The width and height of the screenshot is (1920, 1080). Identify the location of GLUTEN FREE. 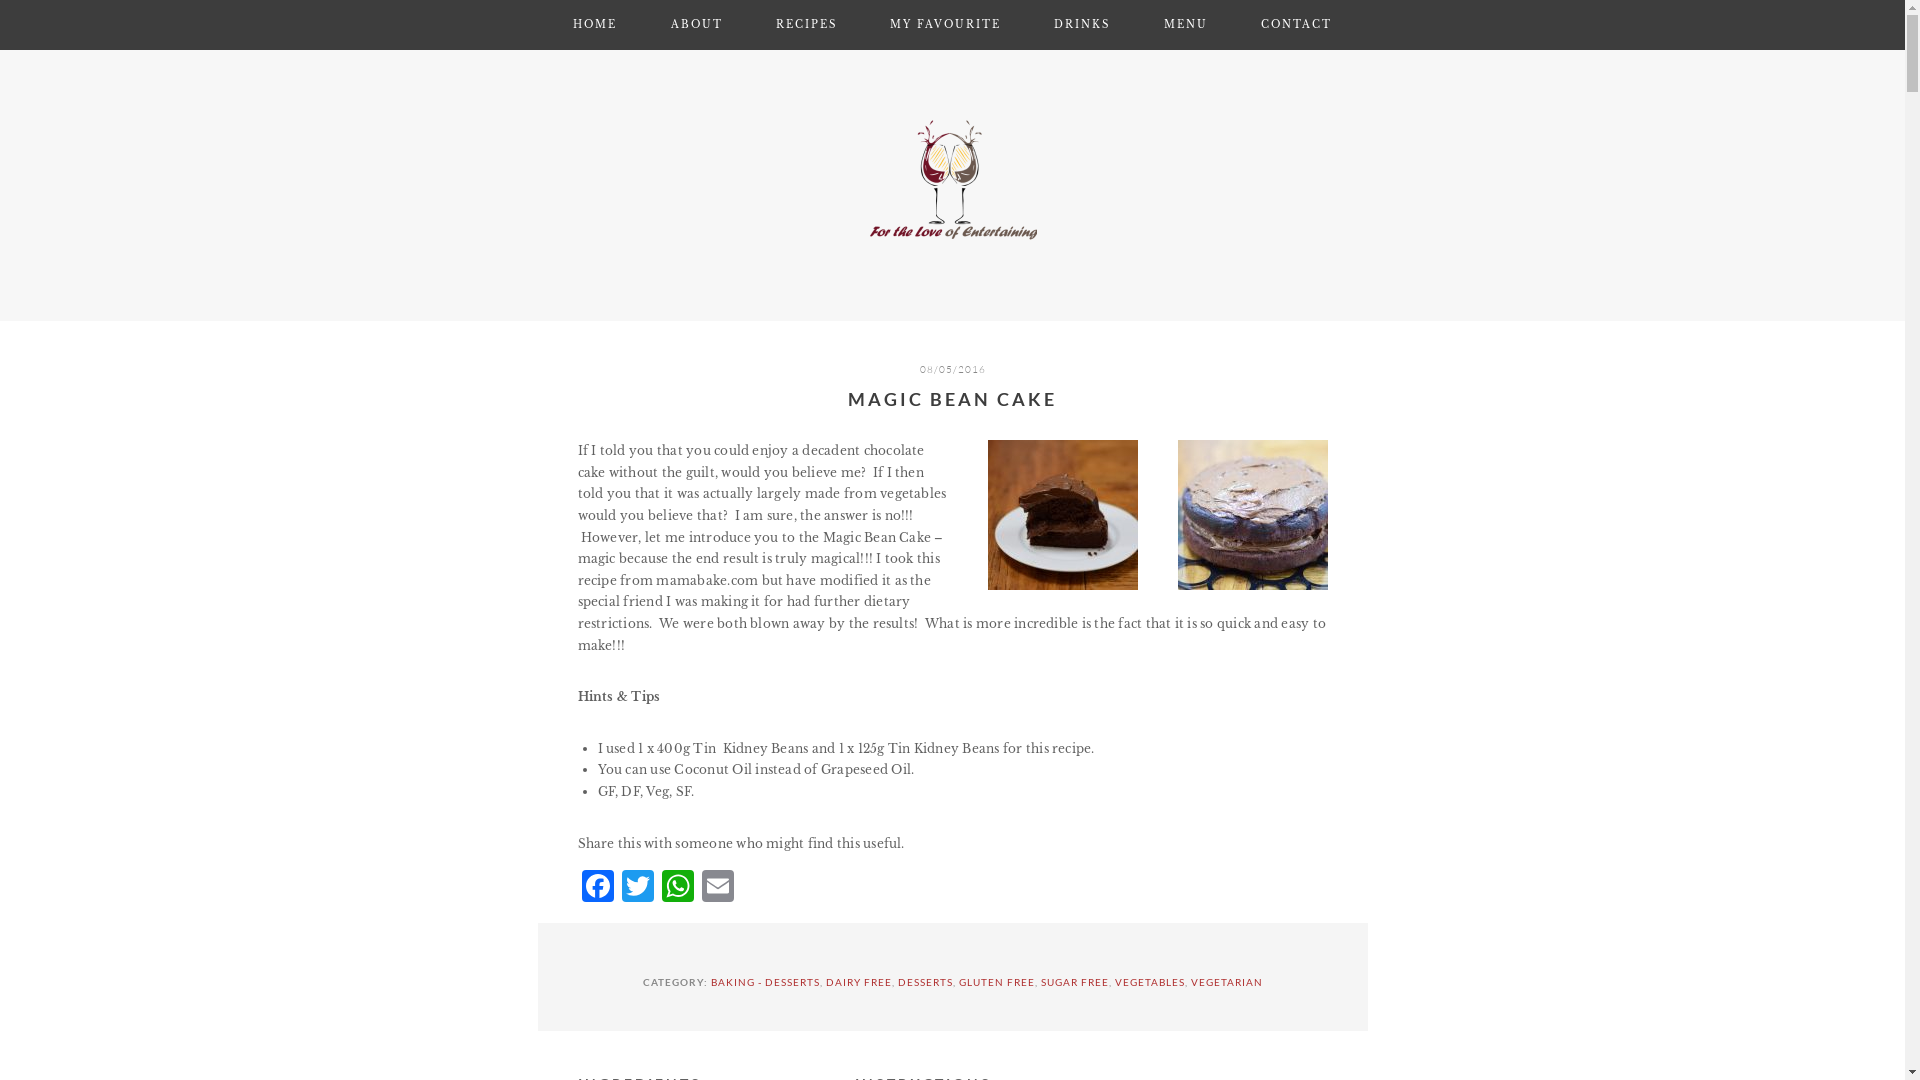
(996, 982).